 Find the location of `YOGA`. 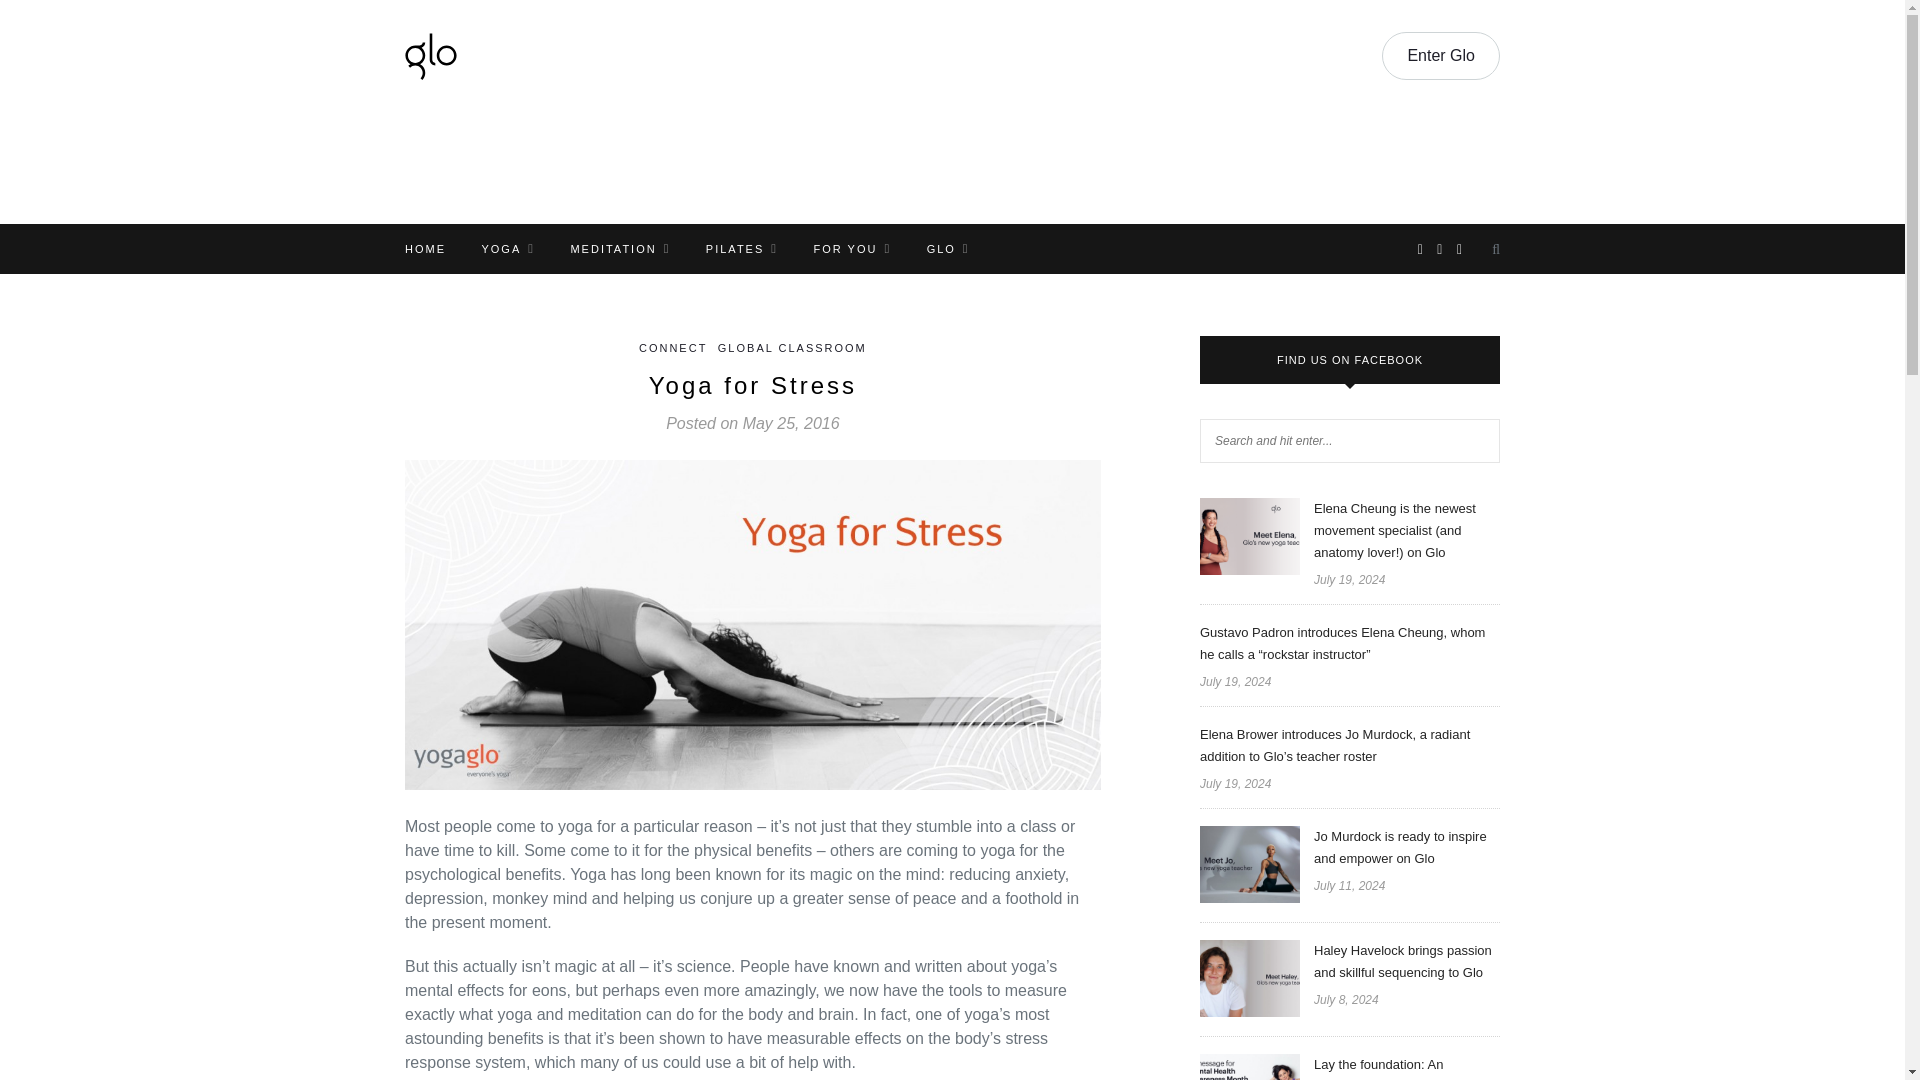

YOGA is located at coordinates (508, 248).